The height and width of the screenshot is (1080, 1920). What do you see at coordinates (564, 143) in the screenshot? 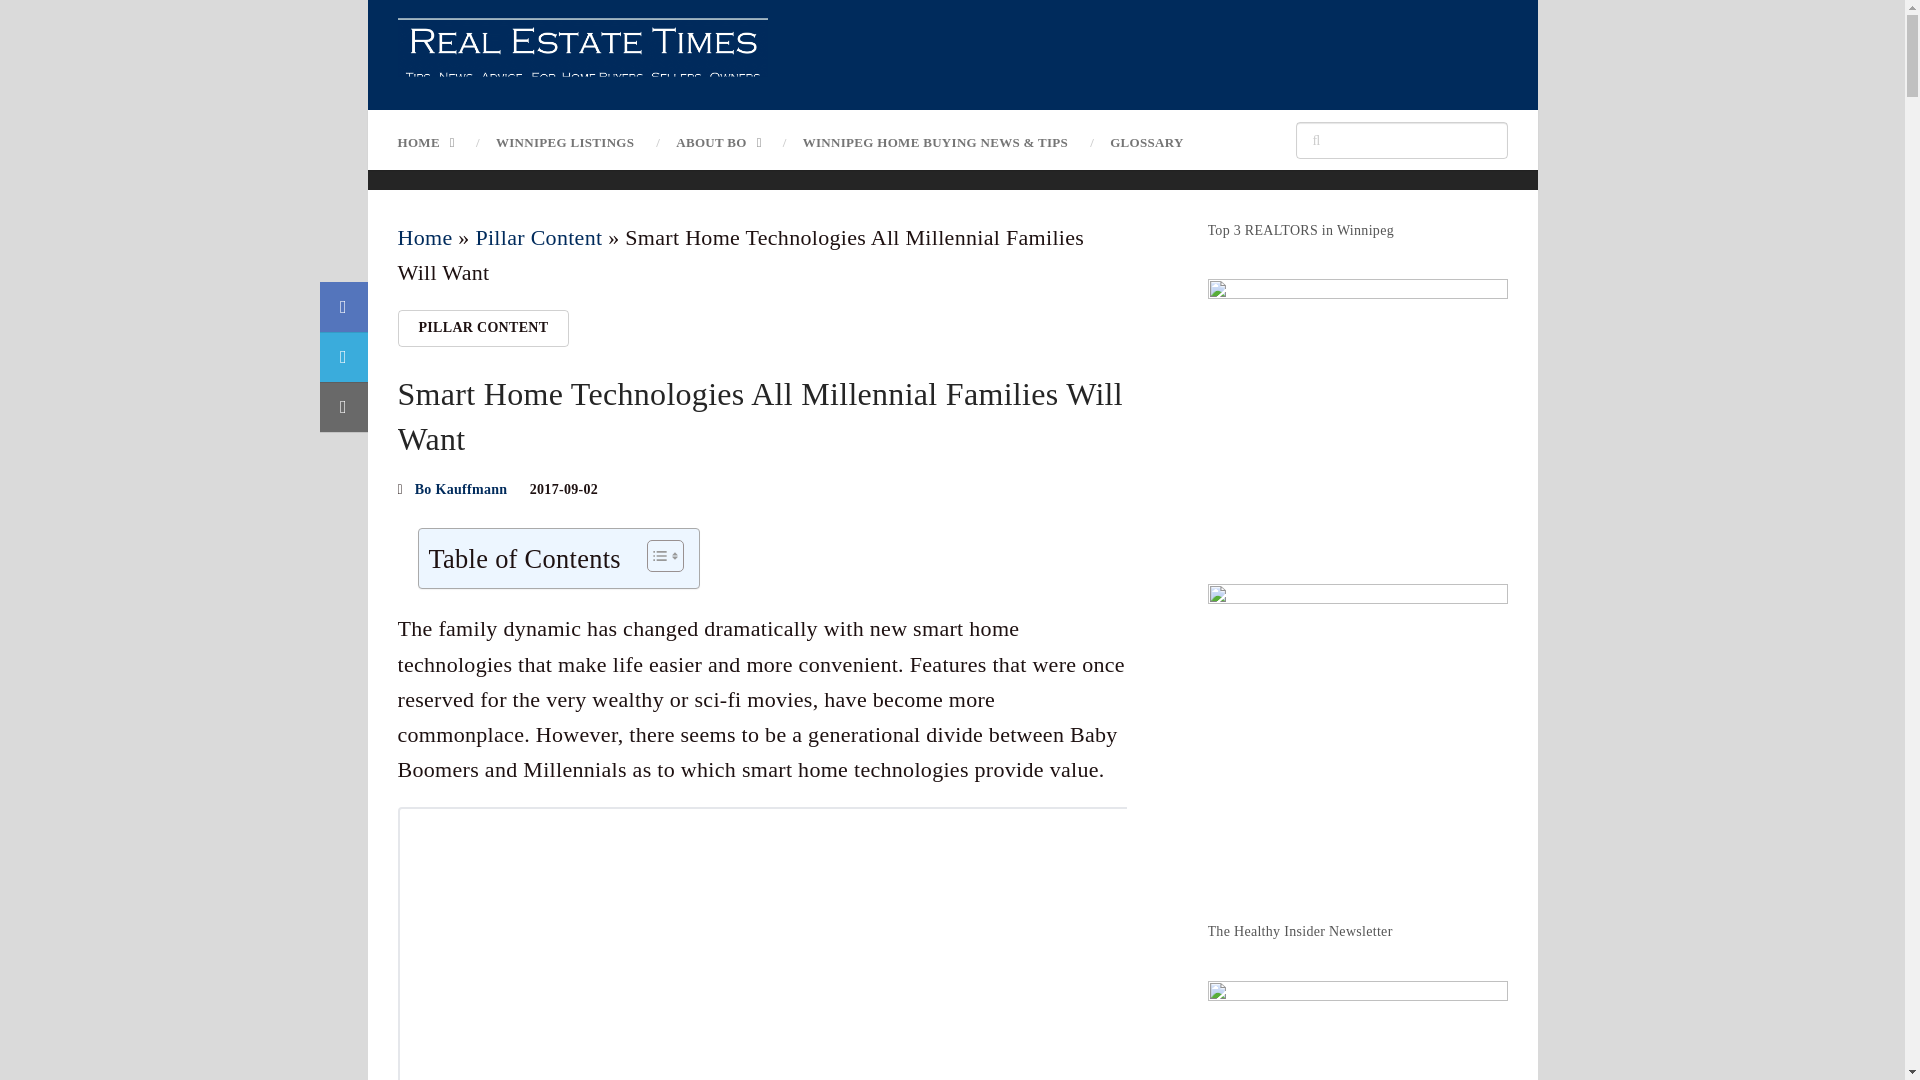
I see `WINNIPEG LISTINGS` at bounding box center [564, 143].